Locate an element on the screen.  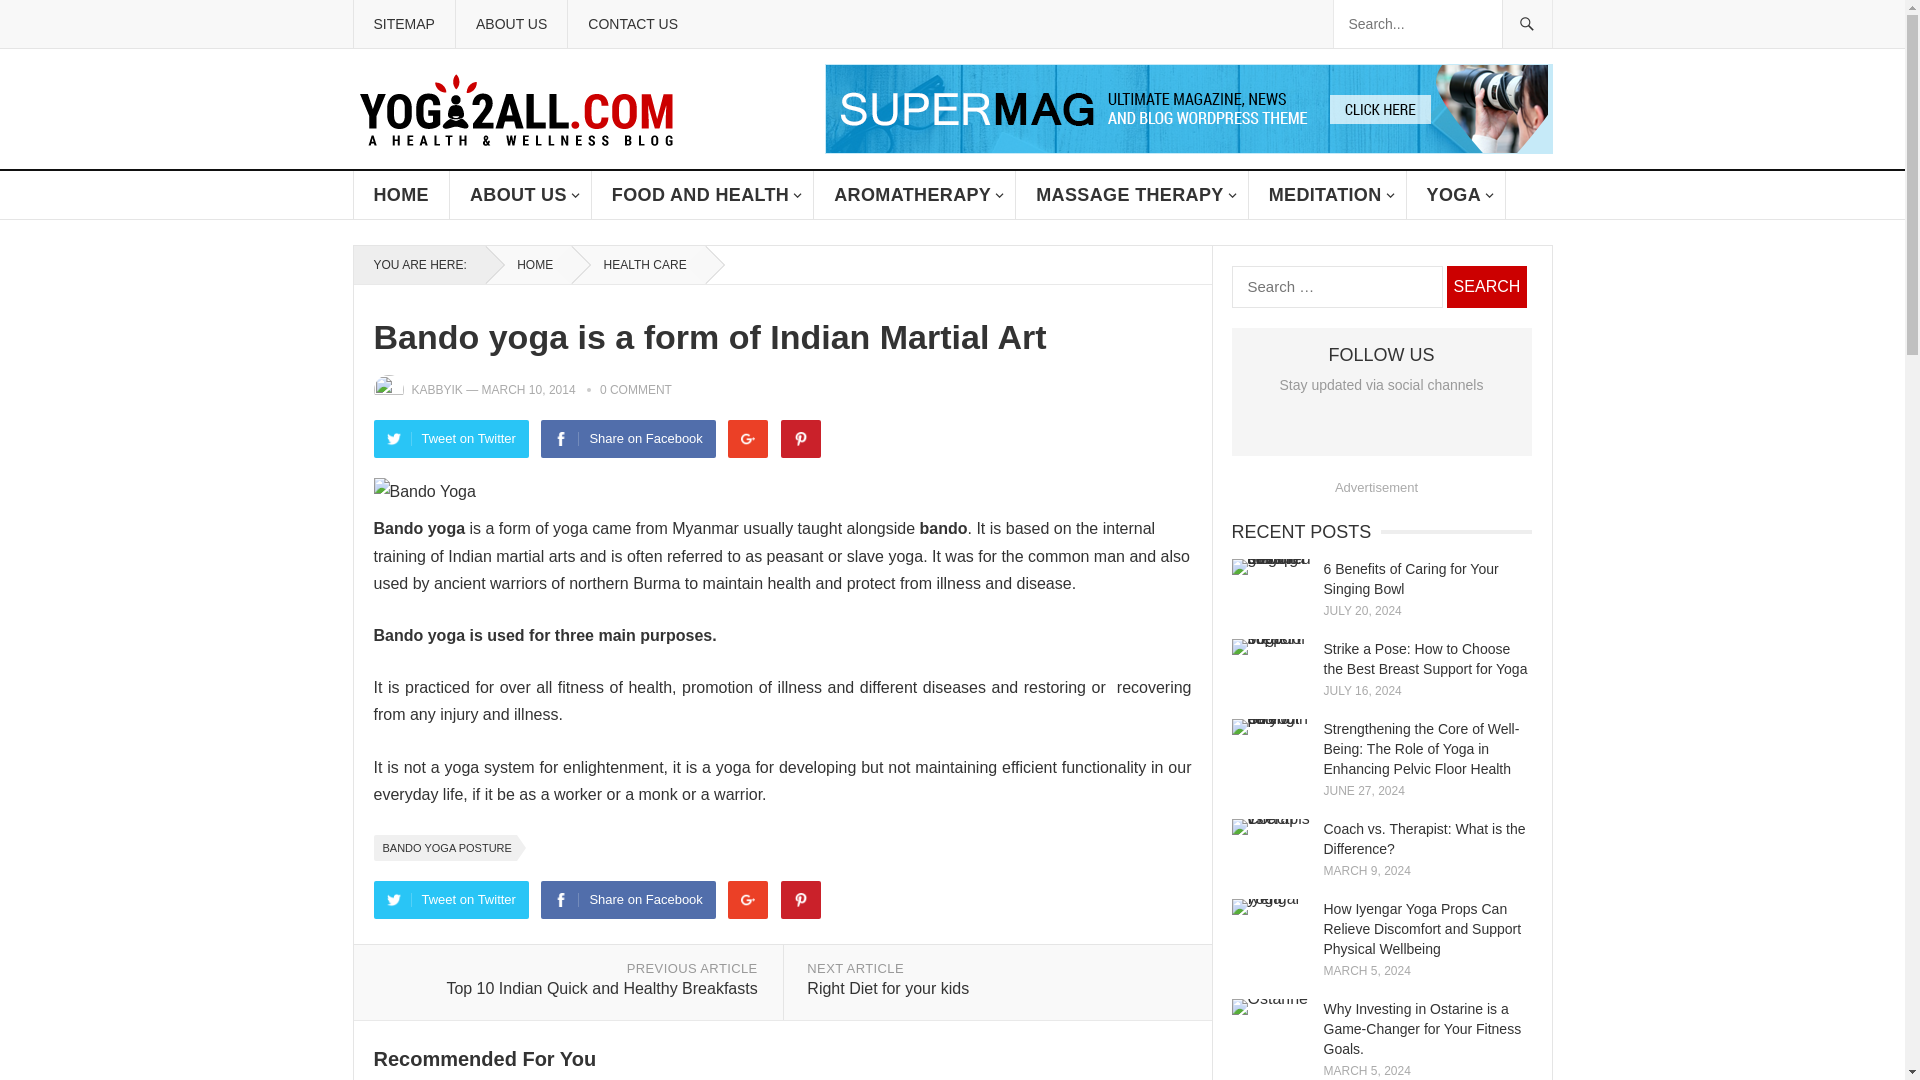
ABOUT US is located at coordinates (510, 24).